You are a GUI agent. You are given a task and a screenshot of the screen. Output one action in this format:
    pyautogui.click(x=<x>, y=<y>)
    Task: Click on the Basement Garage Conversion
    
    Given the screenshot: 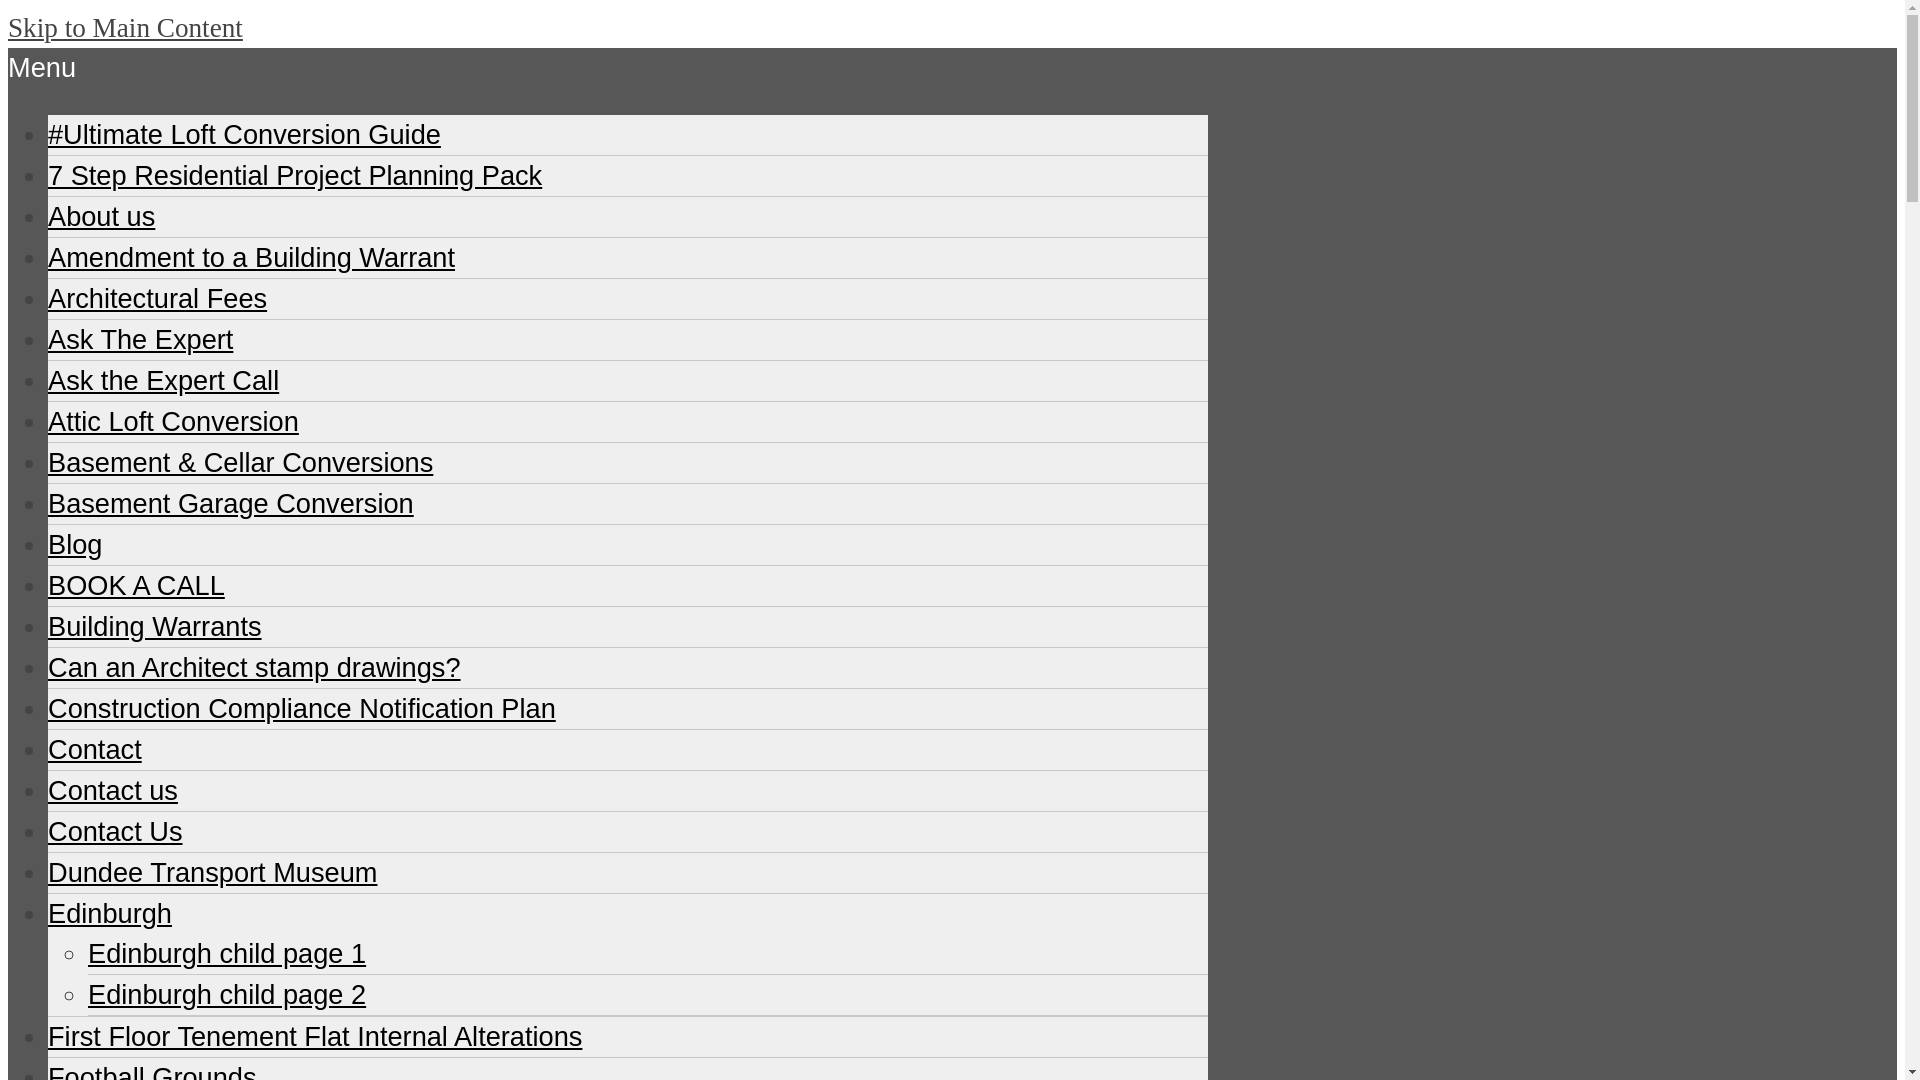 What is the action you would take?
    pyautogui.click(x=231, y=504)
    